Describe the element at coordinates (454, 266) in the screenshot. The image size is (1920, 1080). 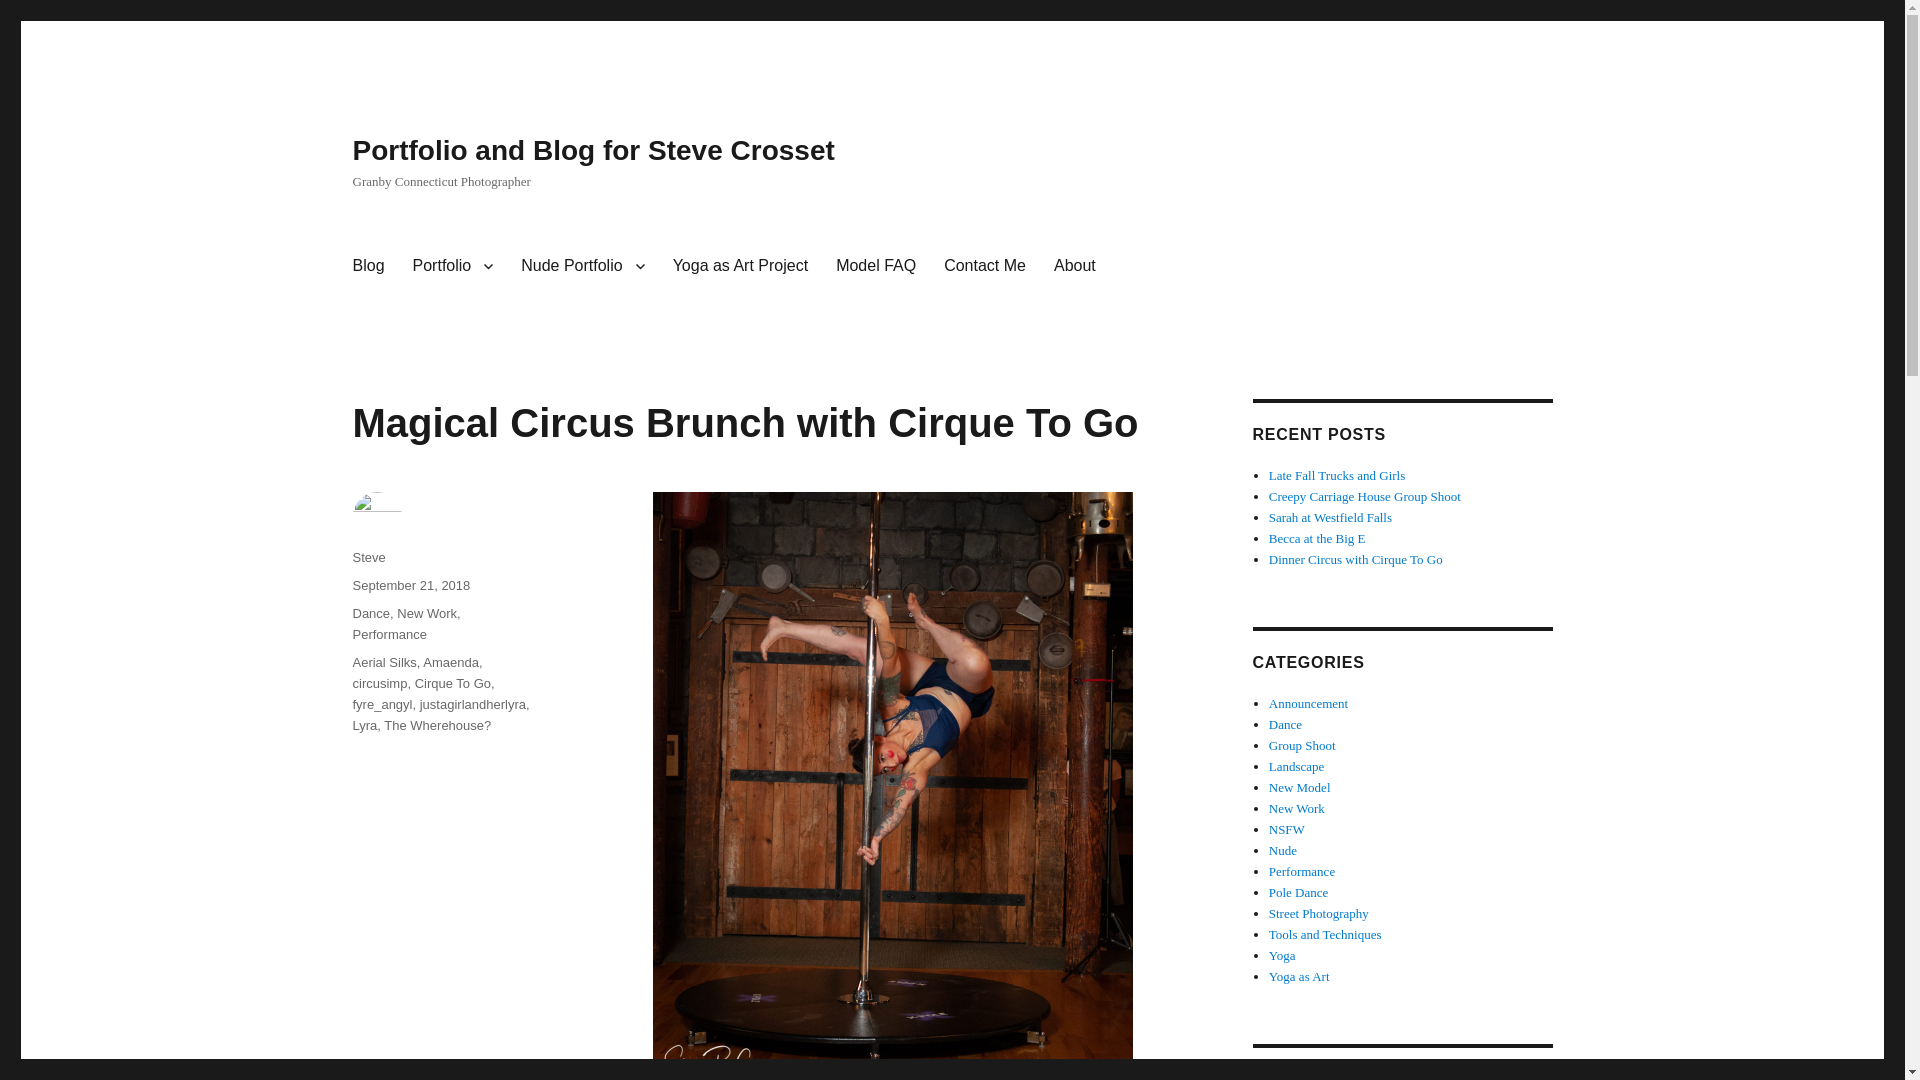
I see `Portfolio` at that location.